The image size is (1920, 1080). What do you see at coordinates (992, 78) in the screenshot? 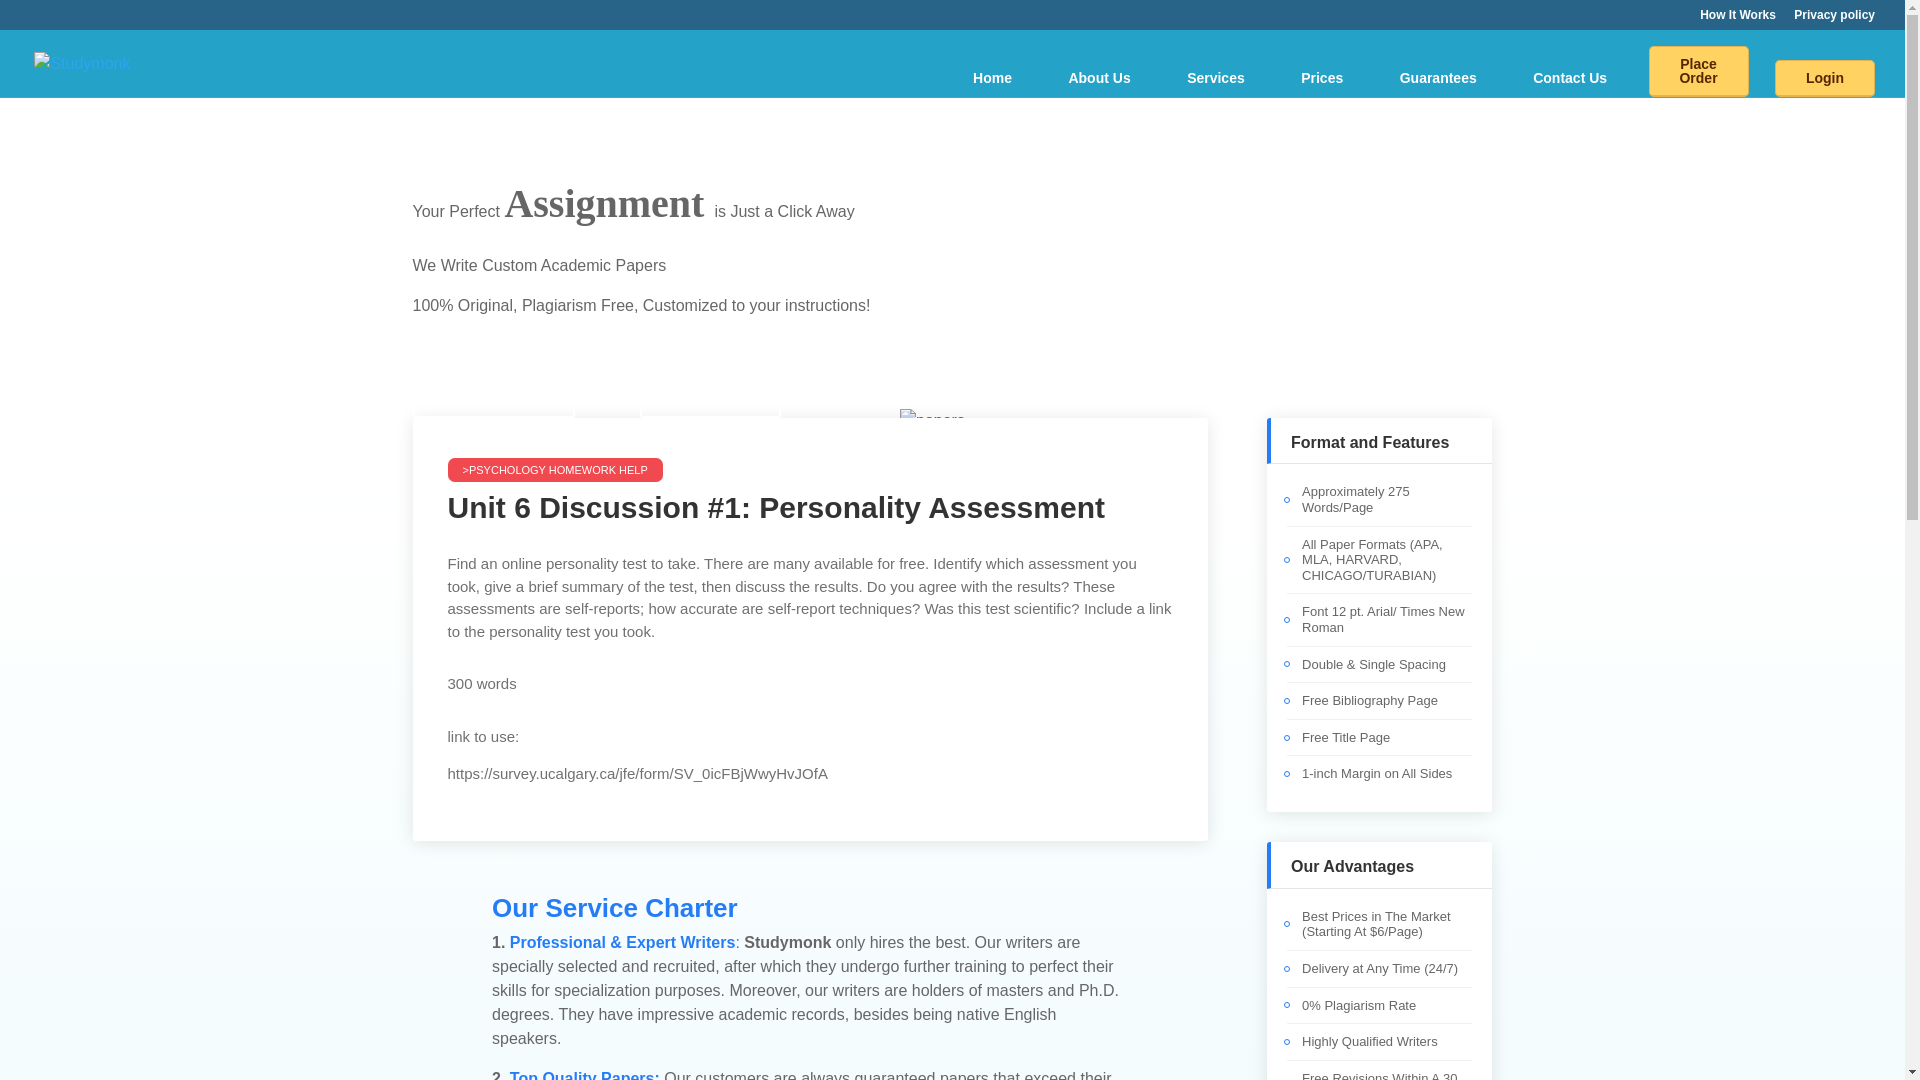
I see `Home` at bounding box center [992, 78].